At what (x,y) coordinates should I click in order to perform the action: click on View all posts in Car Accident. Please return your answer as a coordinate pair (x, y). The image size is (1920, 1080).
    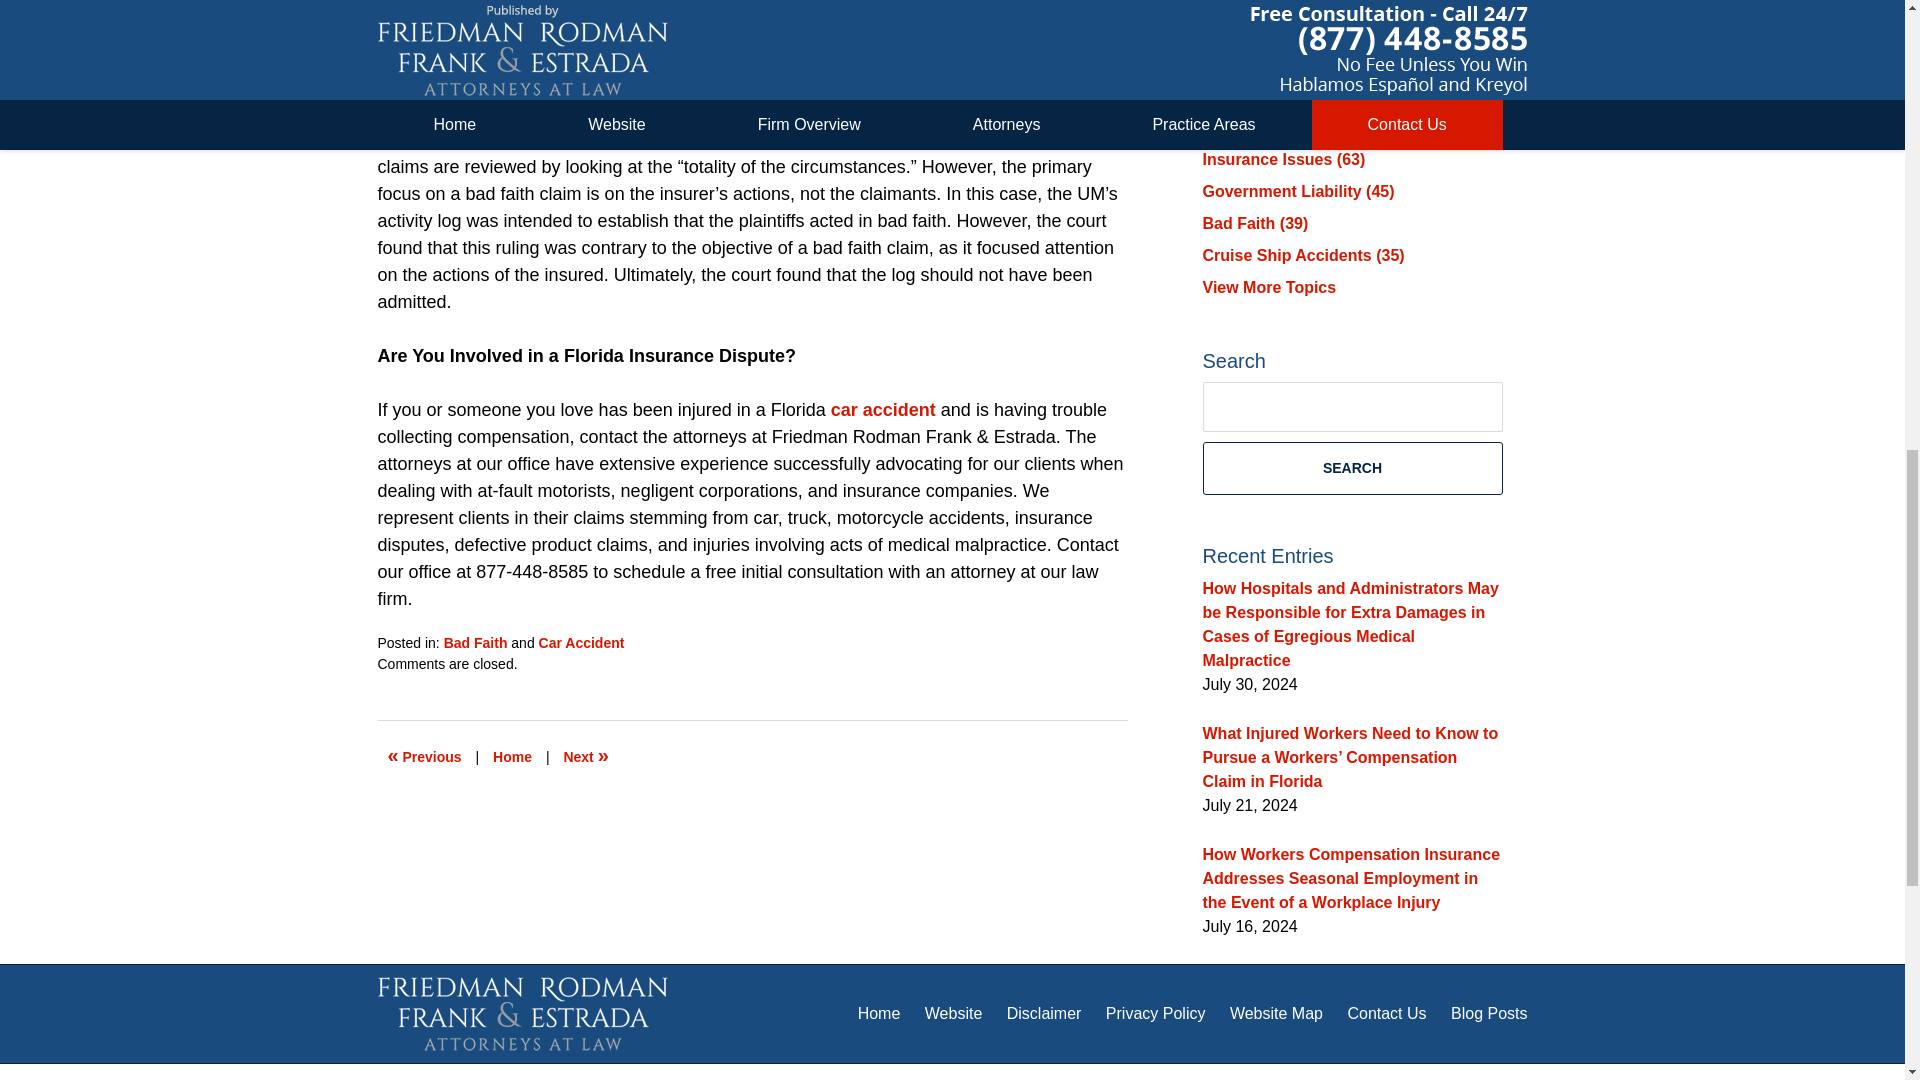
    Looking at the image, I should click on (582, 643).